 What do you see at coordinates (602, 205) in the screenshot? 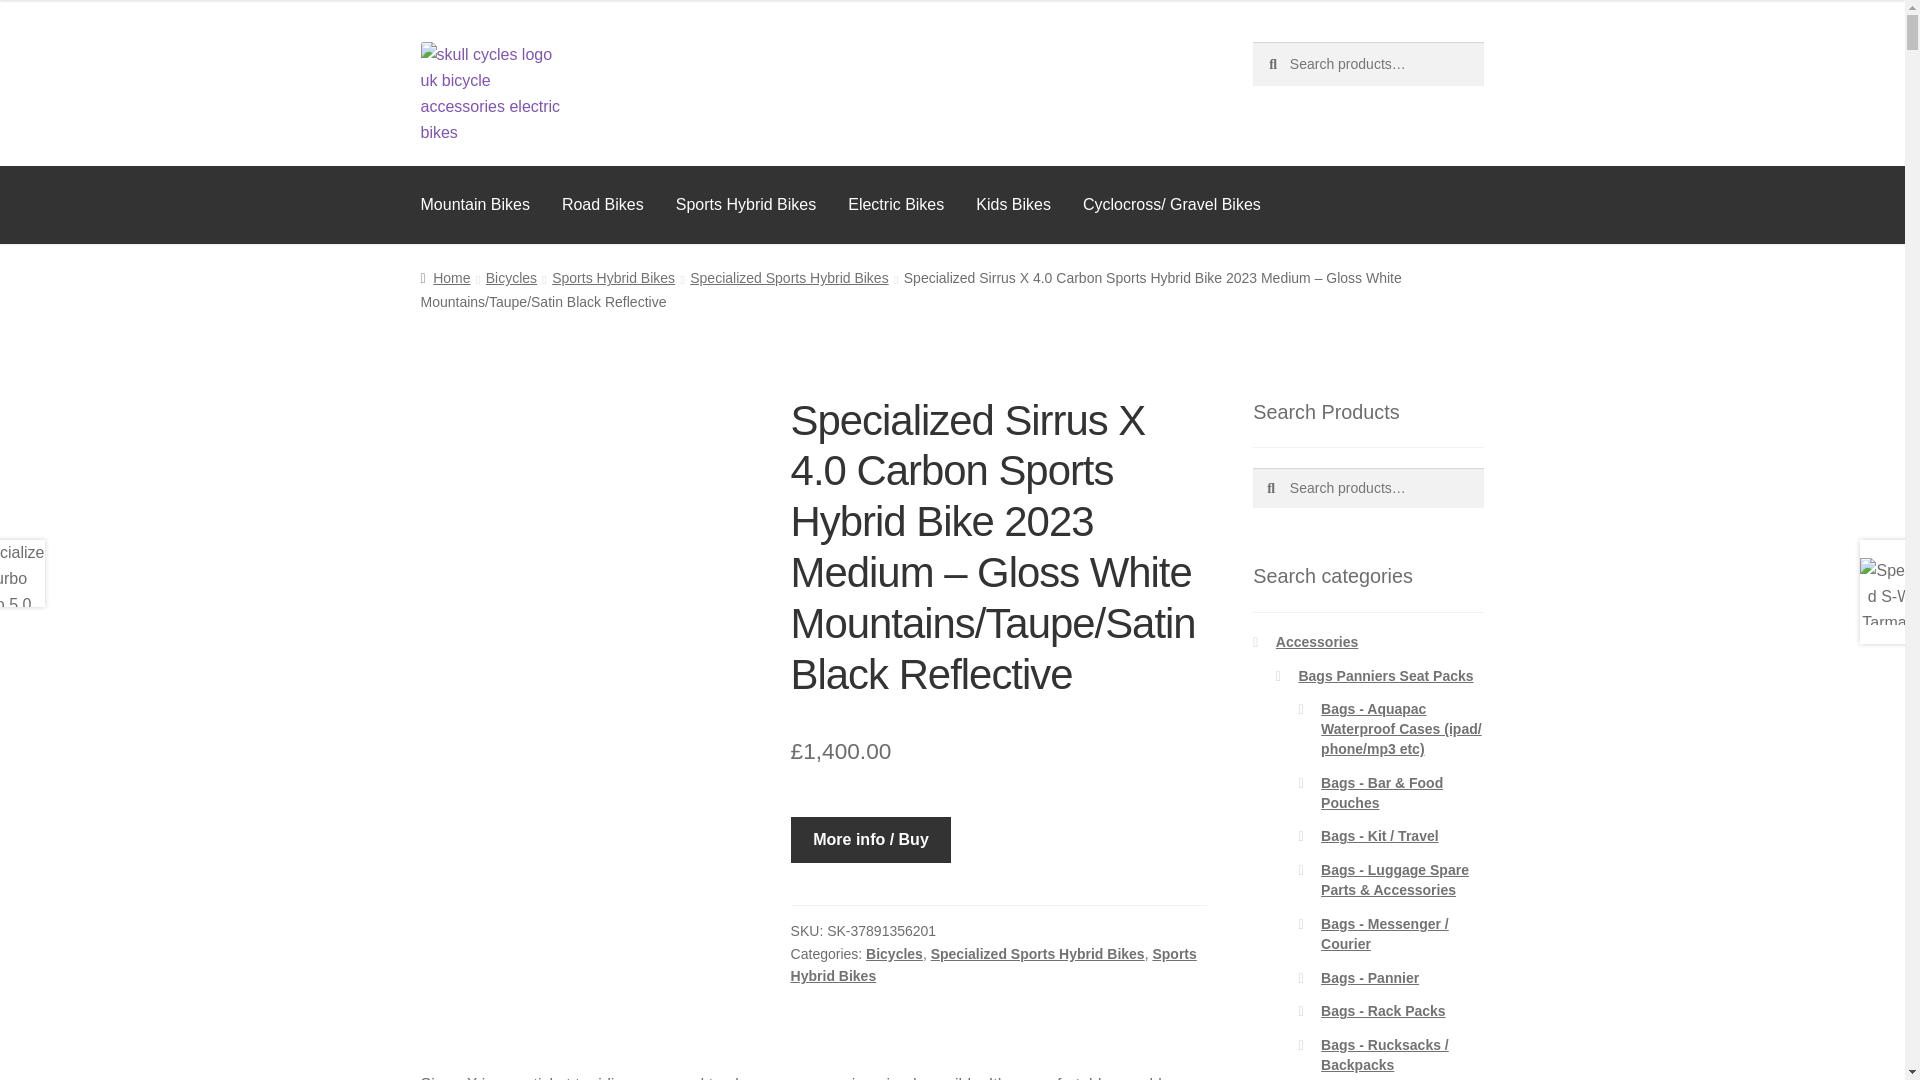
I see `Road Bikes` at bounding box center [602, 205].